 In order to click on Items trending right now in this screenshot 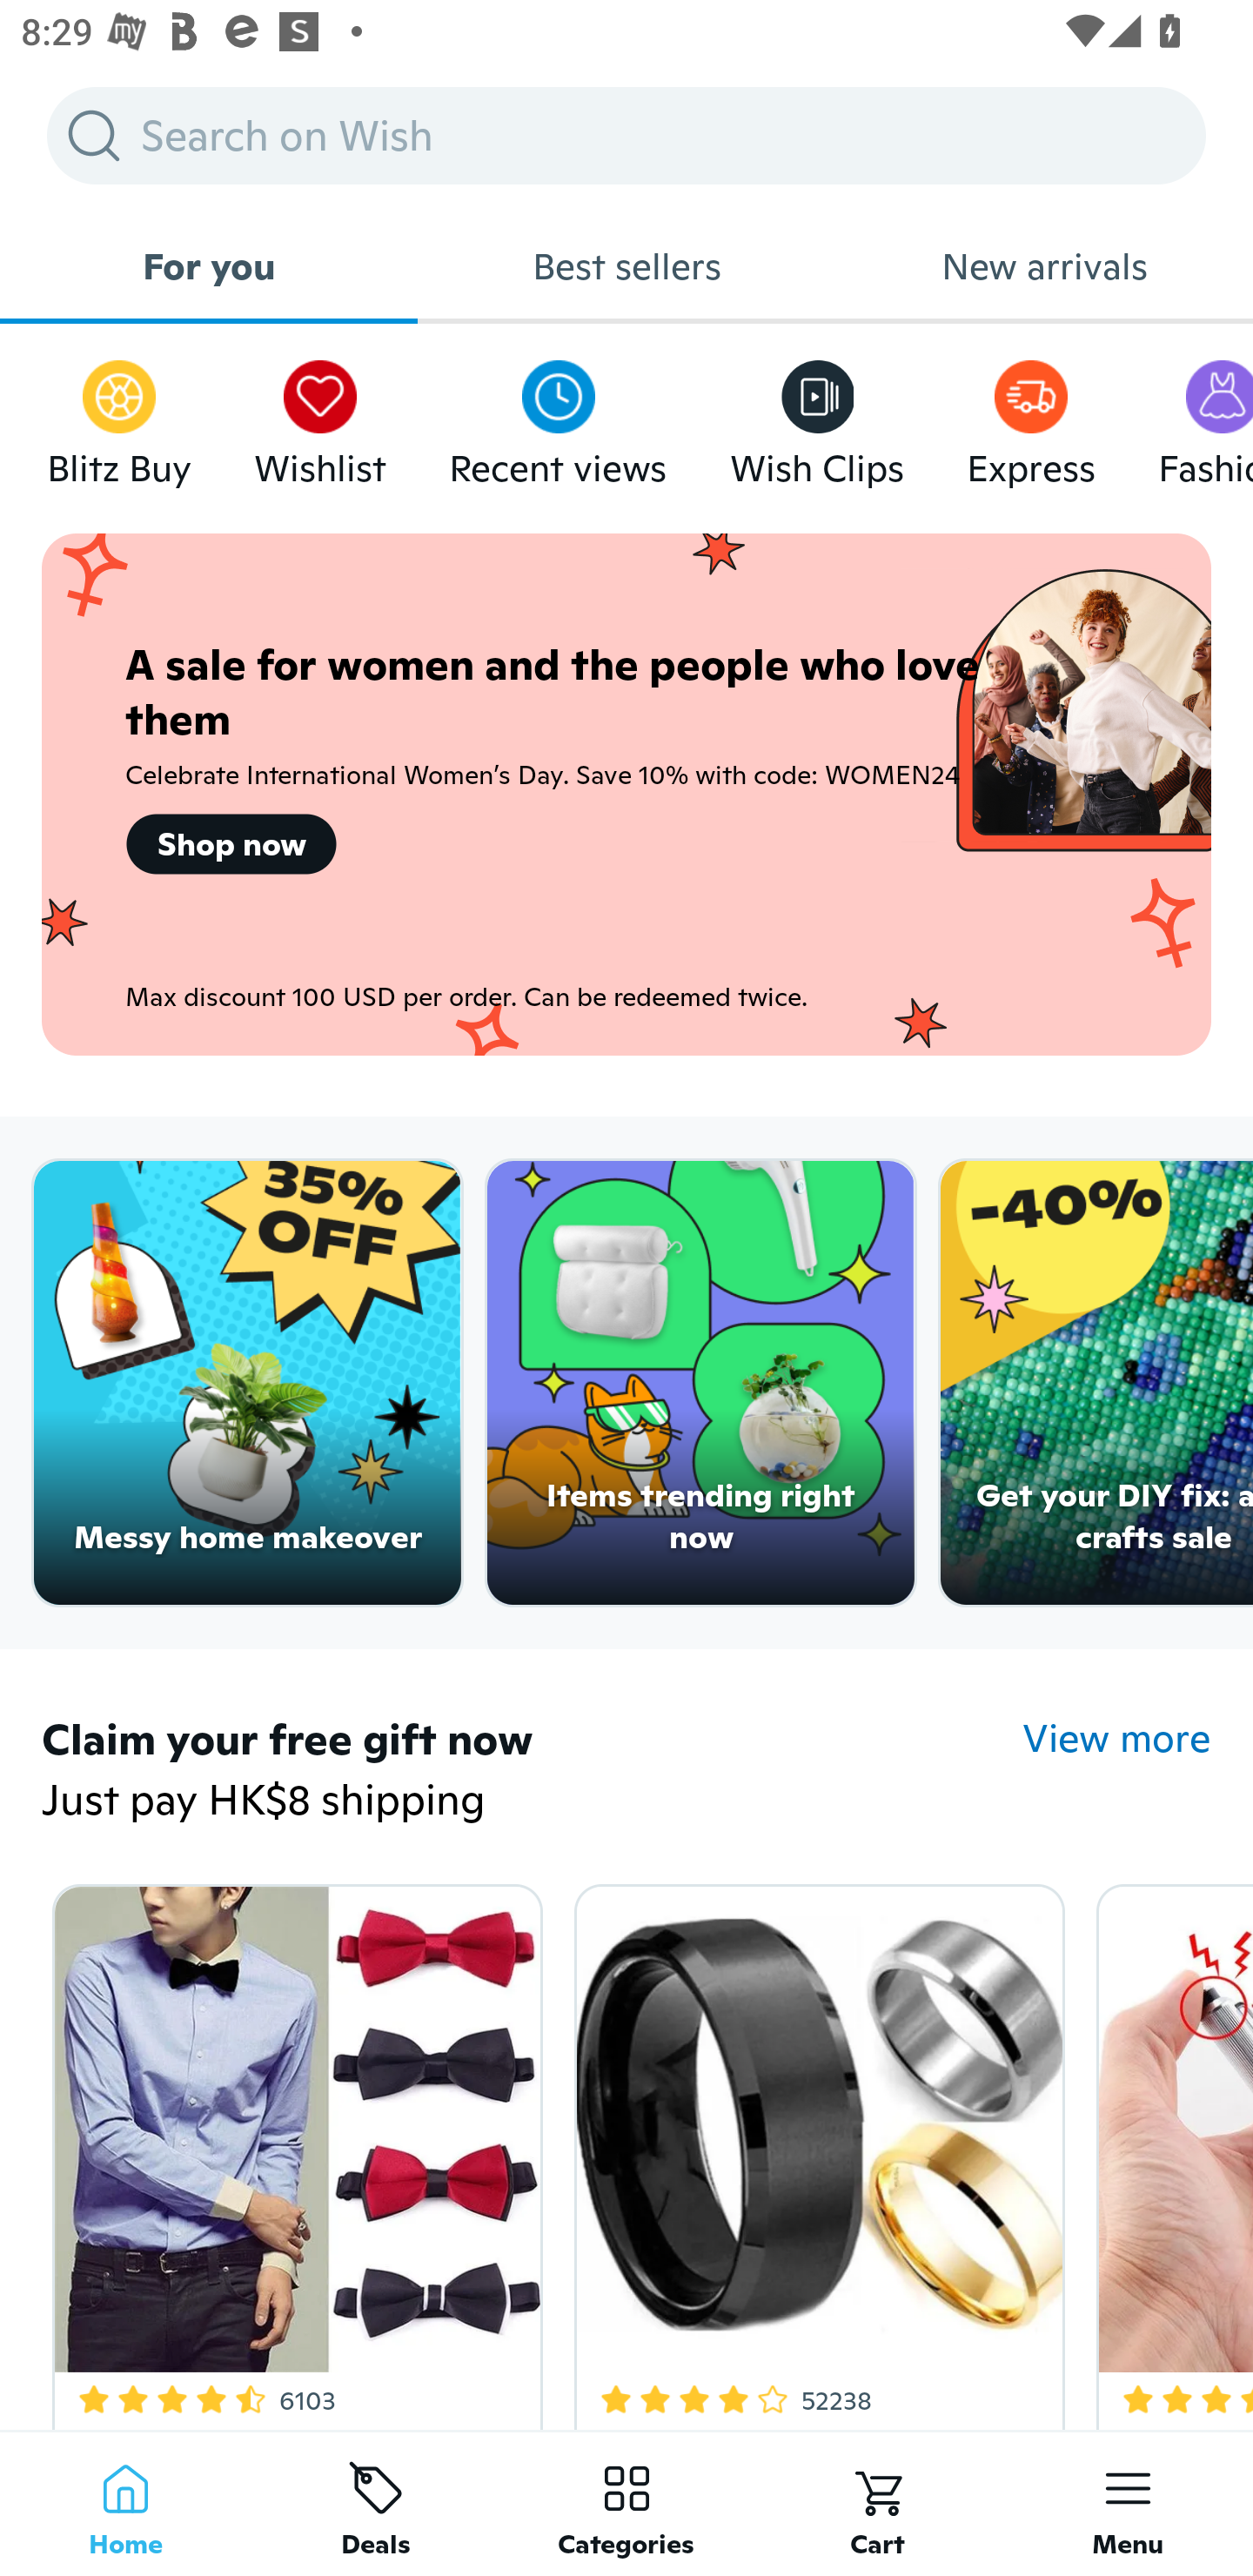, I will do `click(701, 1383)`.